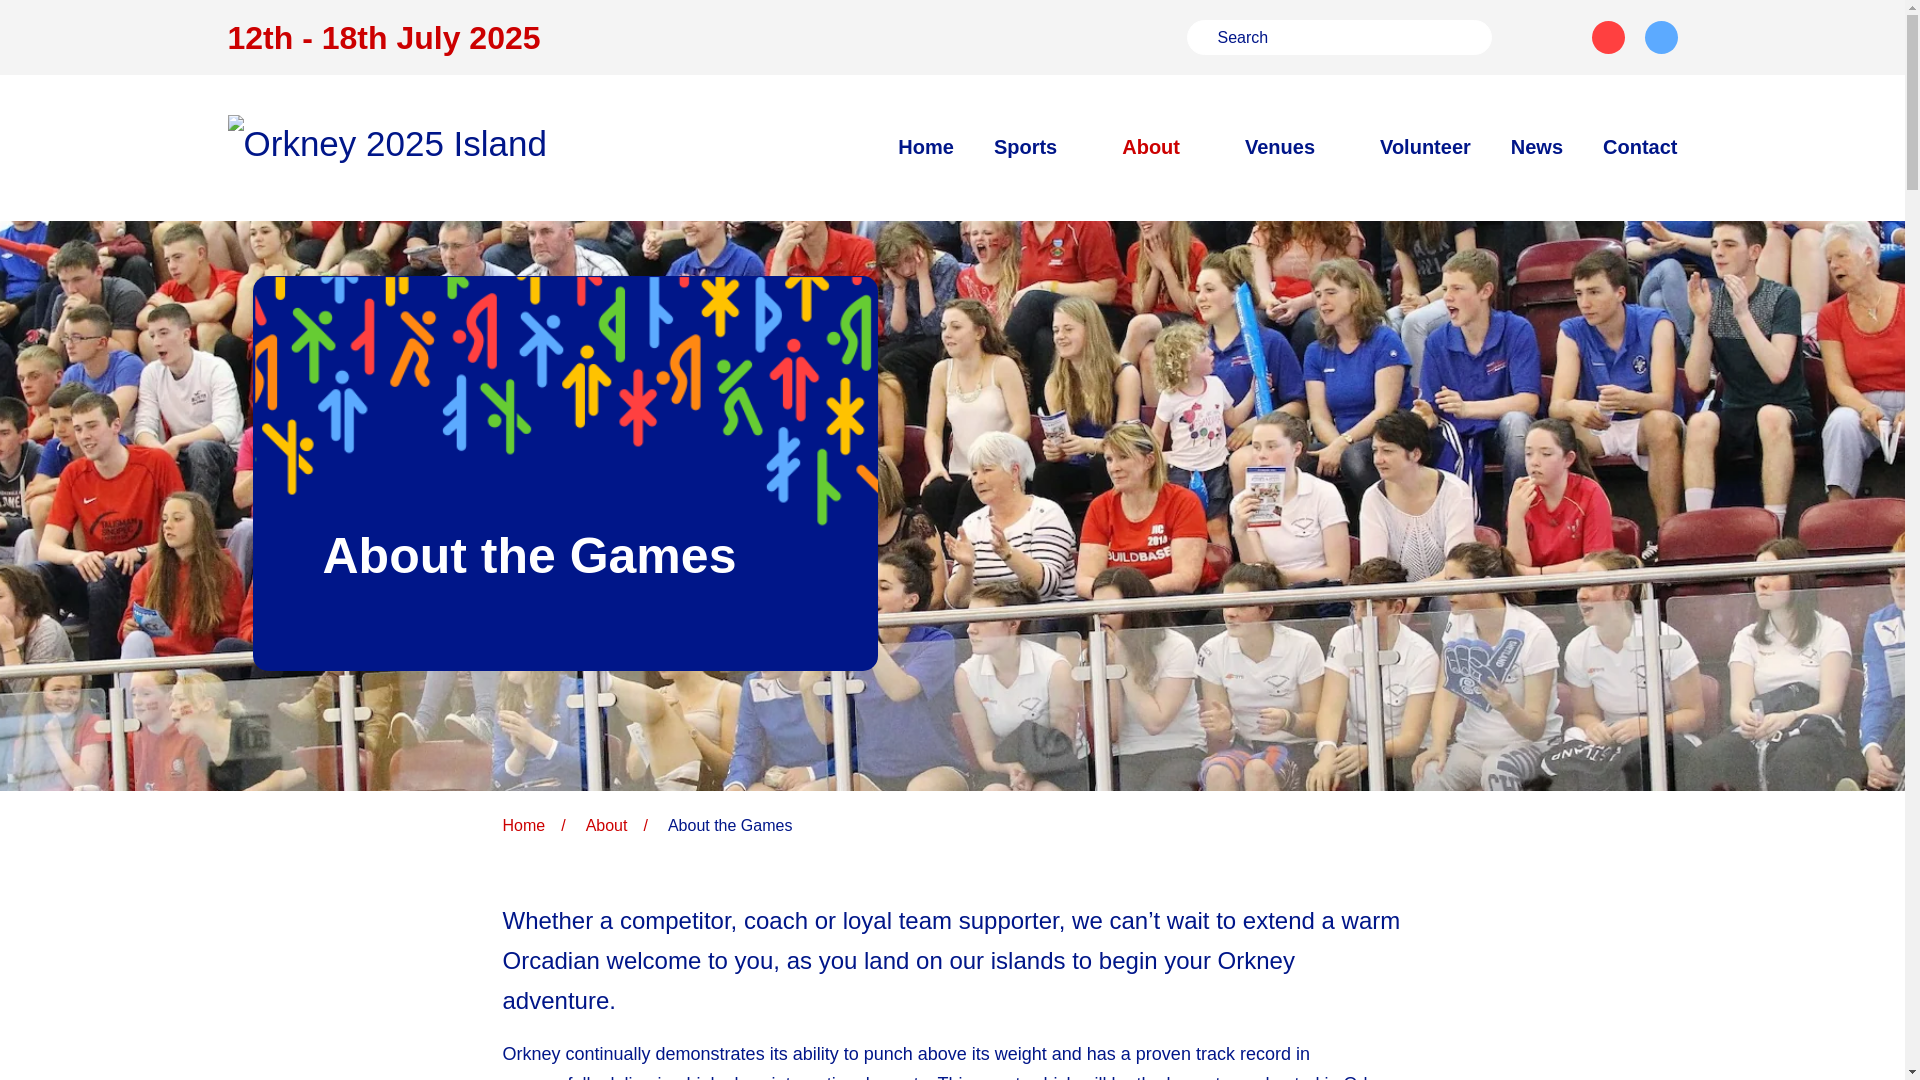 The width and height of the screenshot is (1920, 1080). I want to click on Volunteer, so click(1425, 147).